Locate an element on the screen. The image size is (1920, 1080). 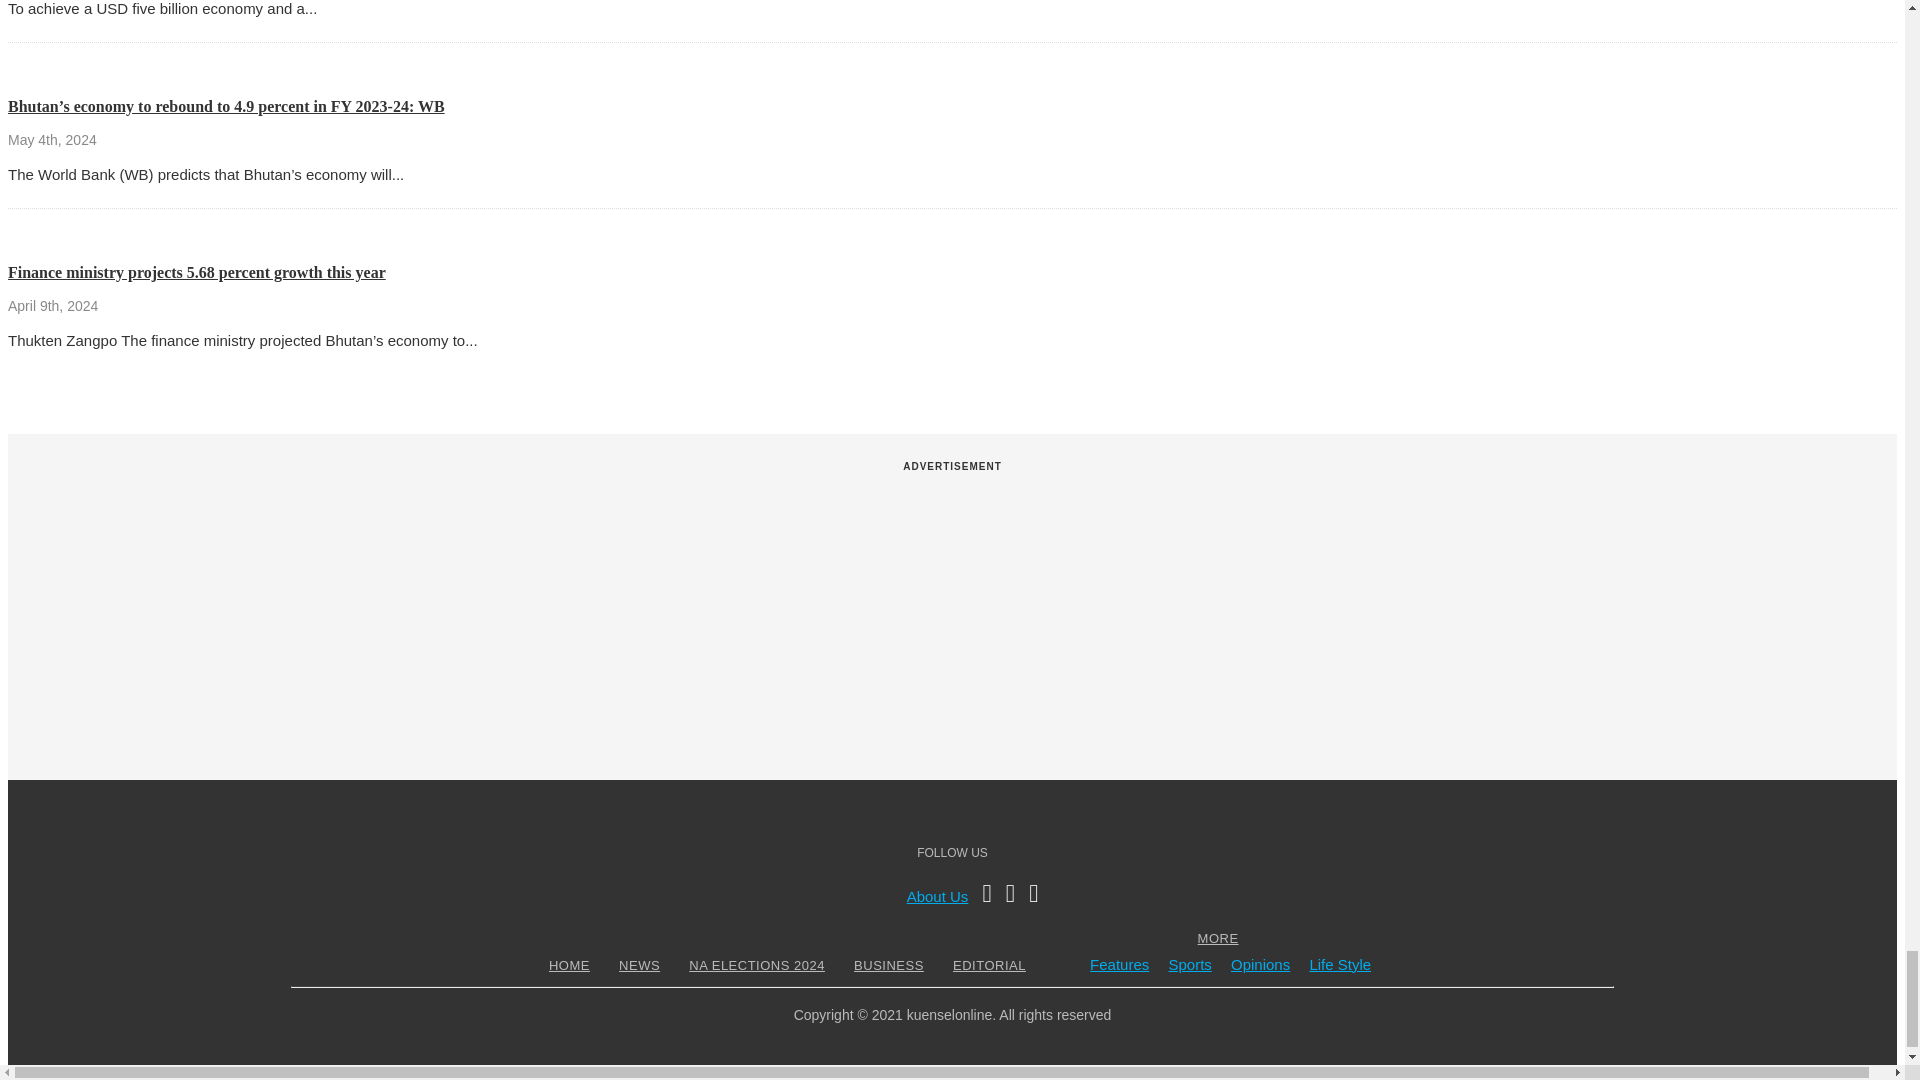
Finance ministry projects 5.68 percent growth this year is located at coordinates (196, 272).